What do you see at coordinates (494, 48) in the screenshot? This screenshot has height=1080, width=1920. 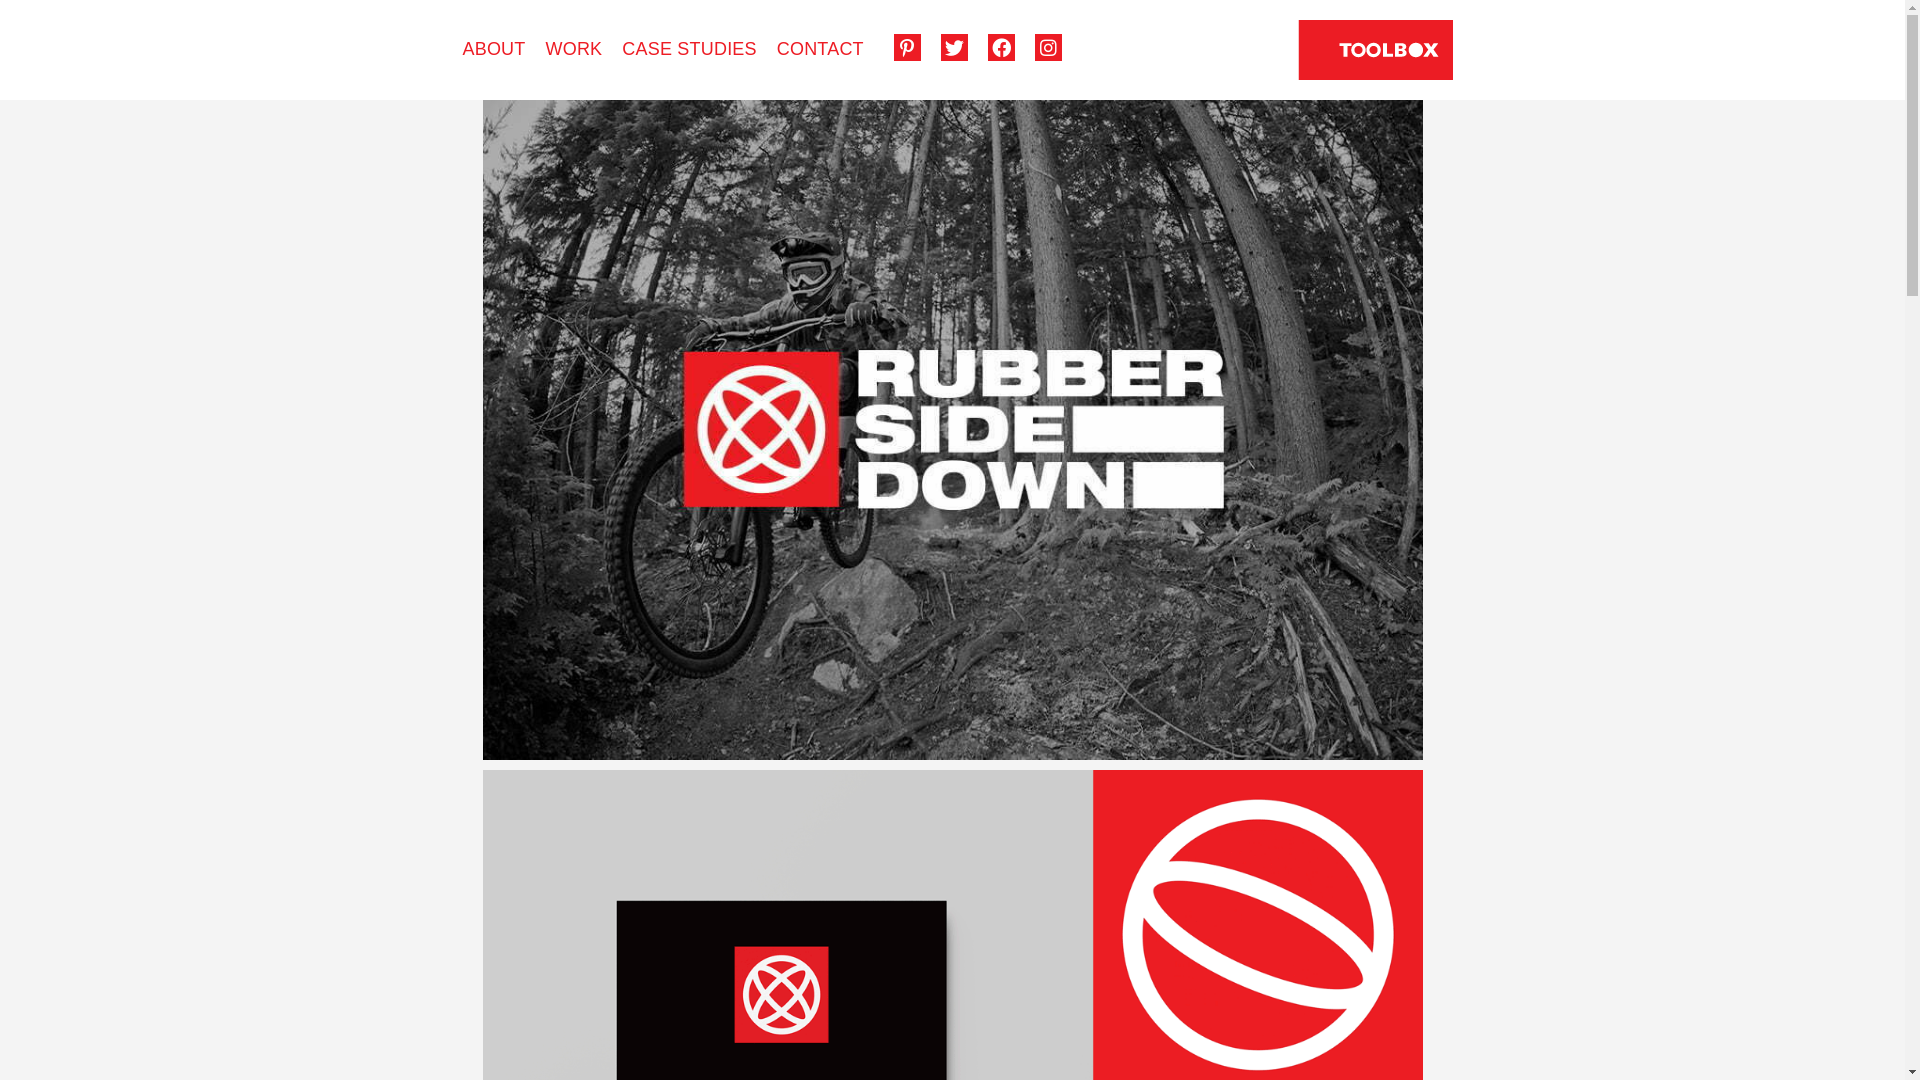 I see `ABOUT` at bounding box center [494, 48].